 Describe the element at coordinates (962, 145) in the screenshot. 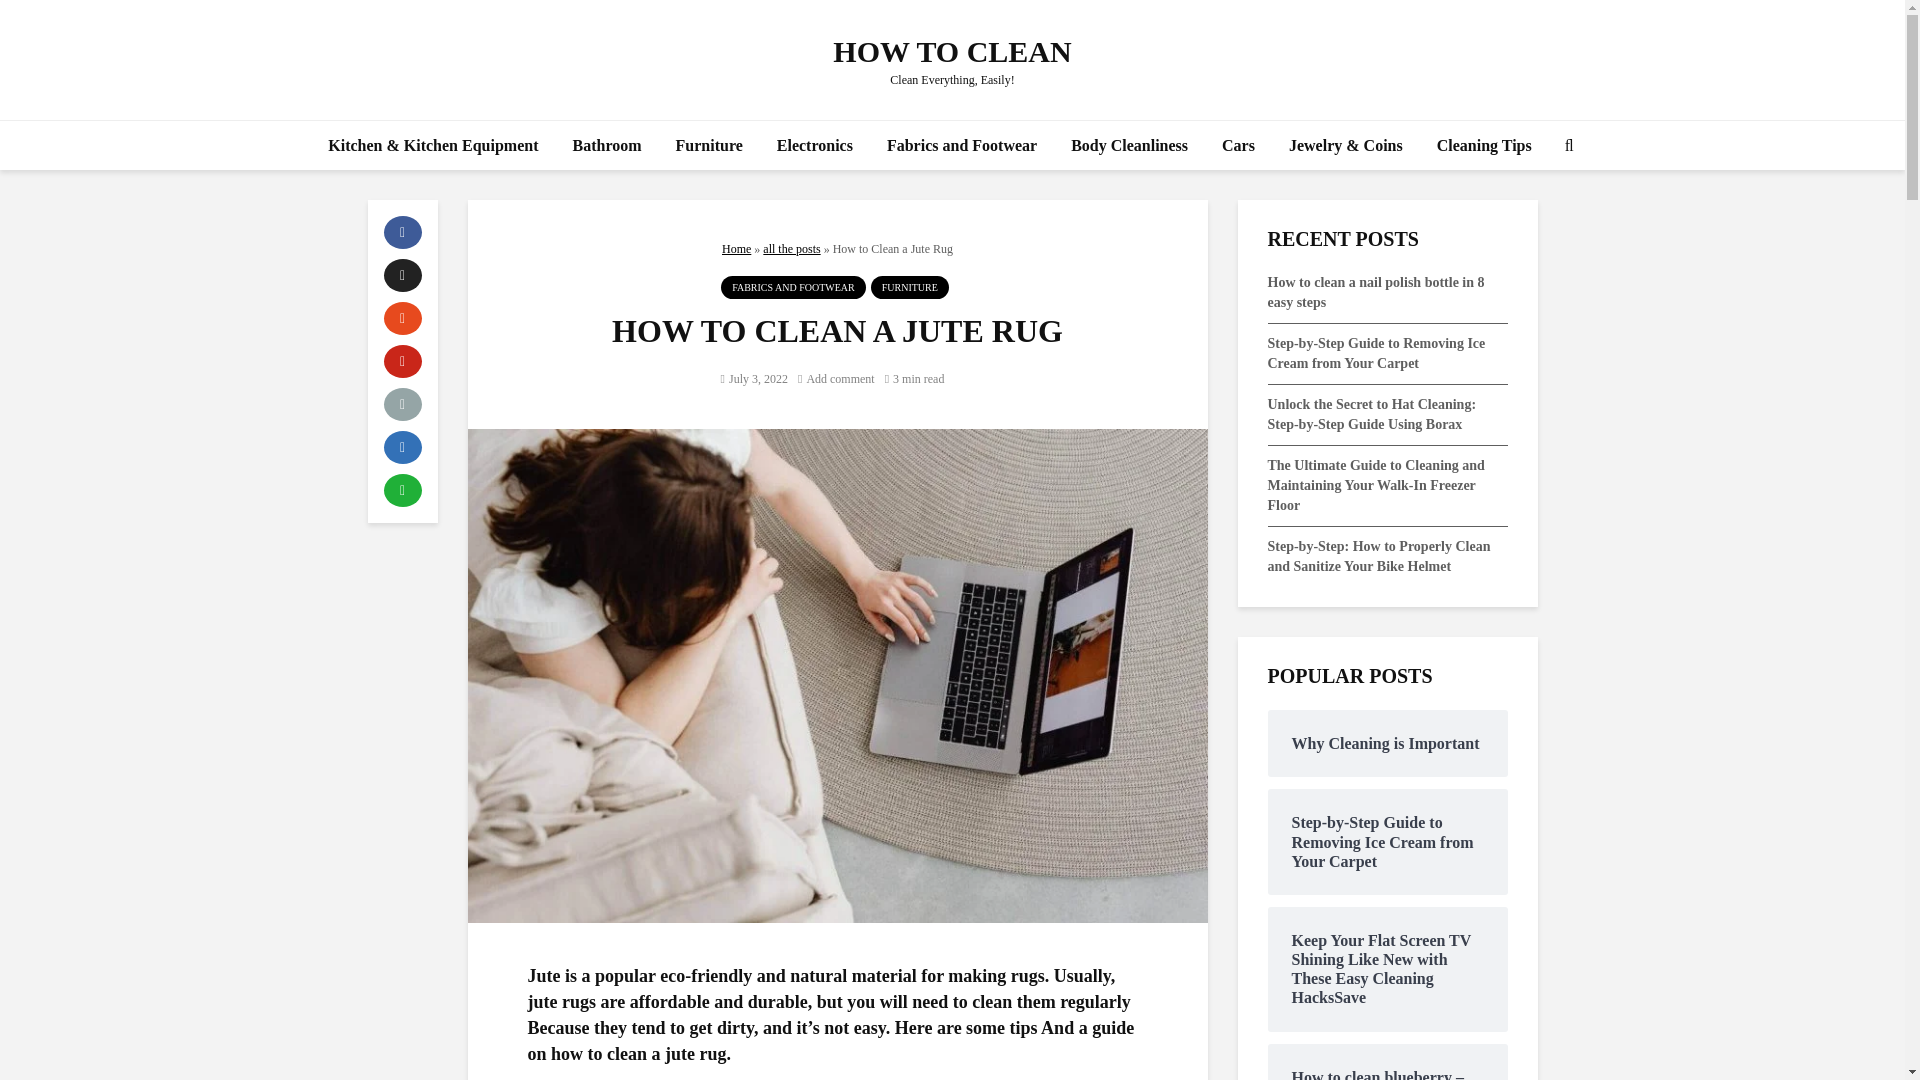

I see `Fabrics and Footwear` at that location.